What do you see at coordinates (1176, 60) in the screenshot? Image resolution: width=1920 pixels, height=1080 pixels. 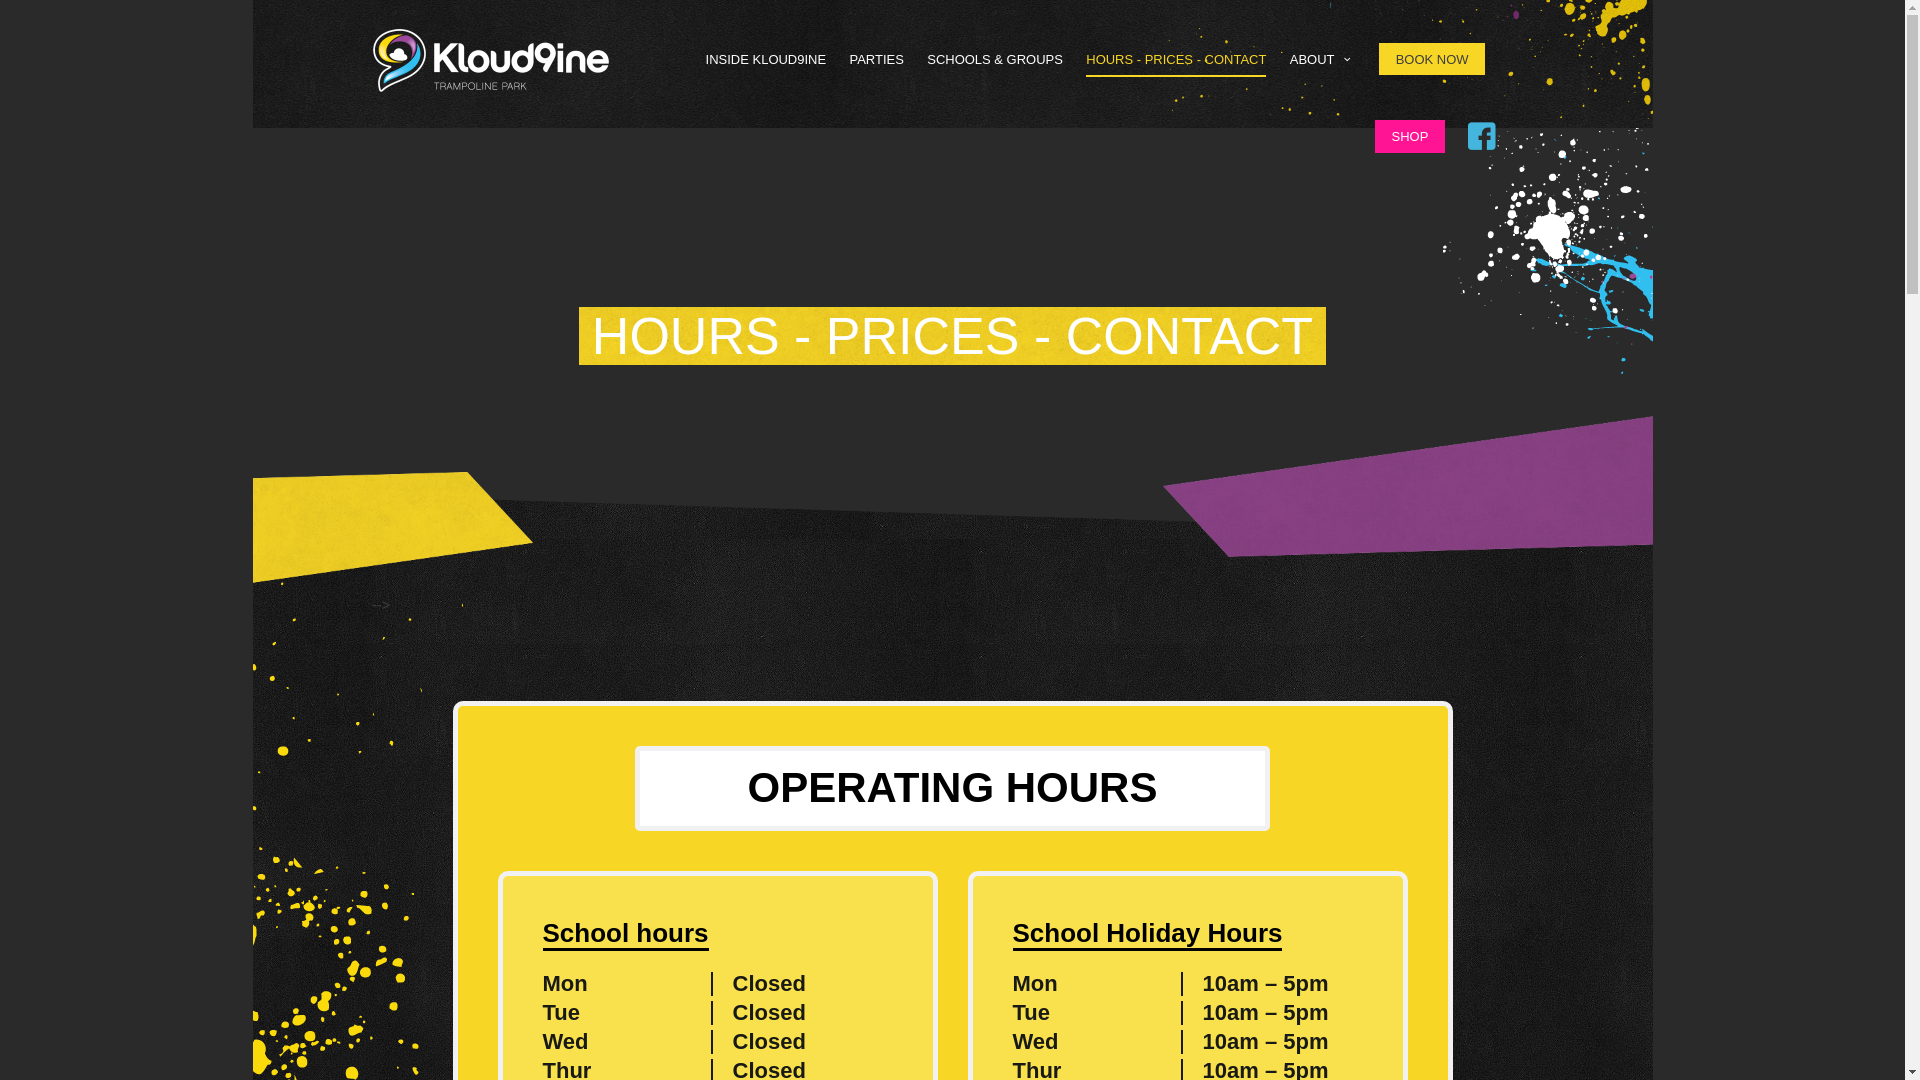 I see `HOURS - PRICES - CONTACT` at bounding box center [1176, 60].